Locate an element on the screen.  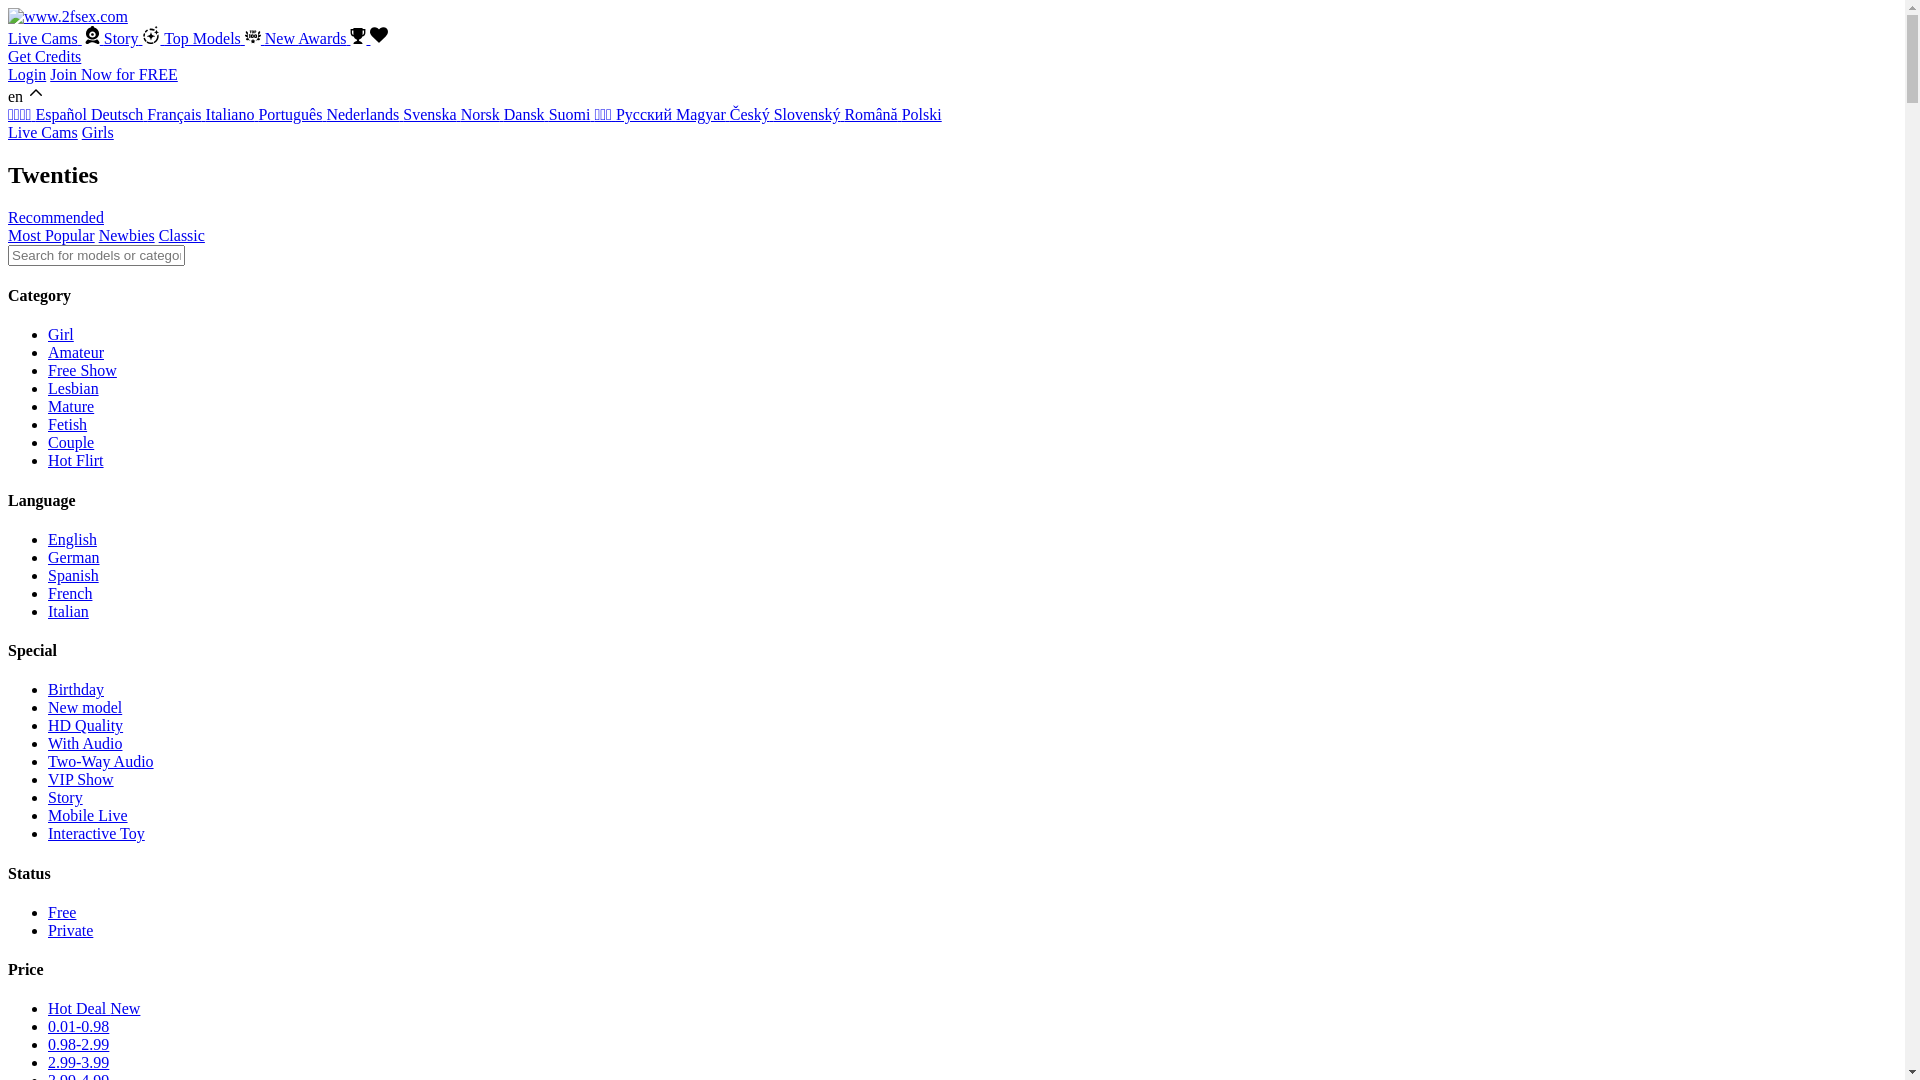
Most Popular is located at coordinates (52, 236).